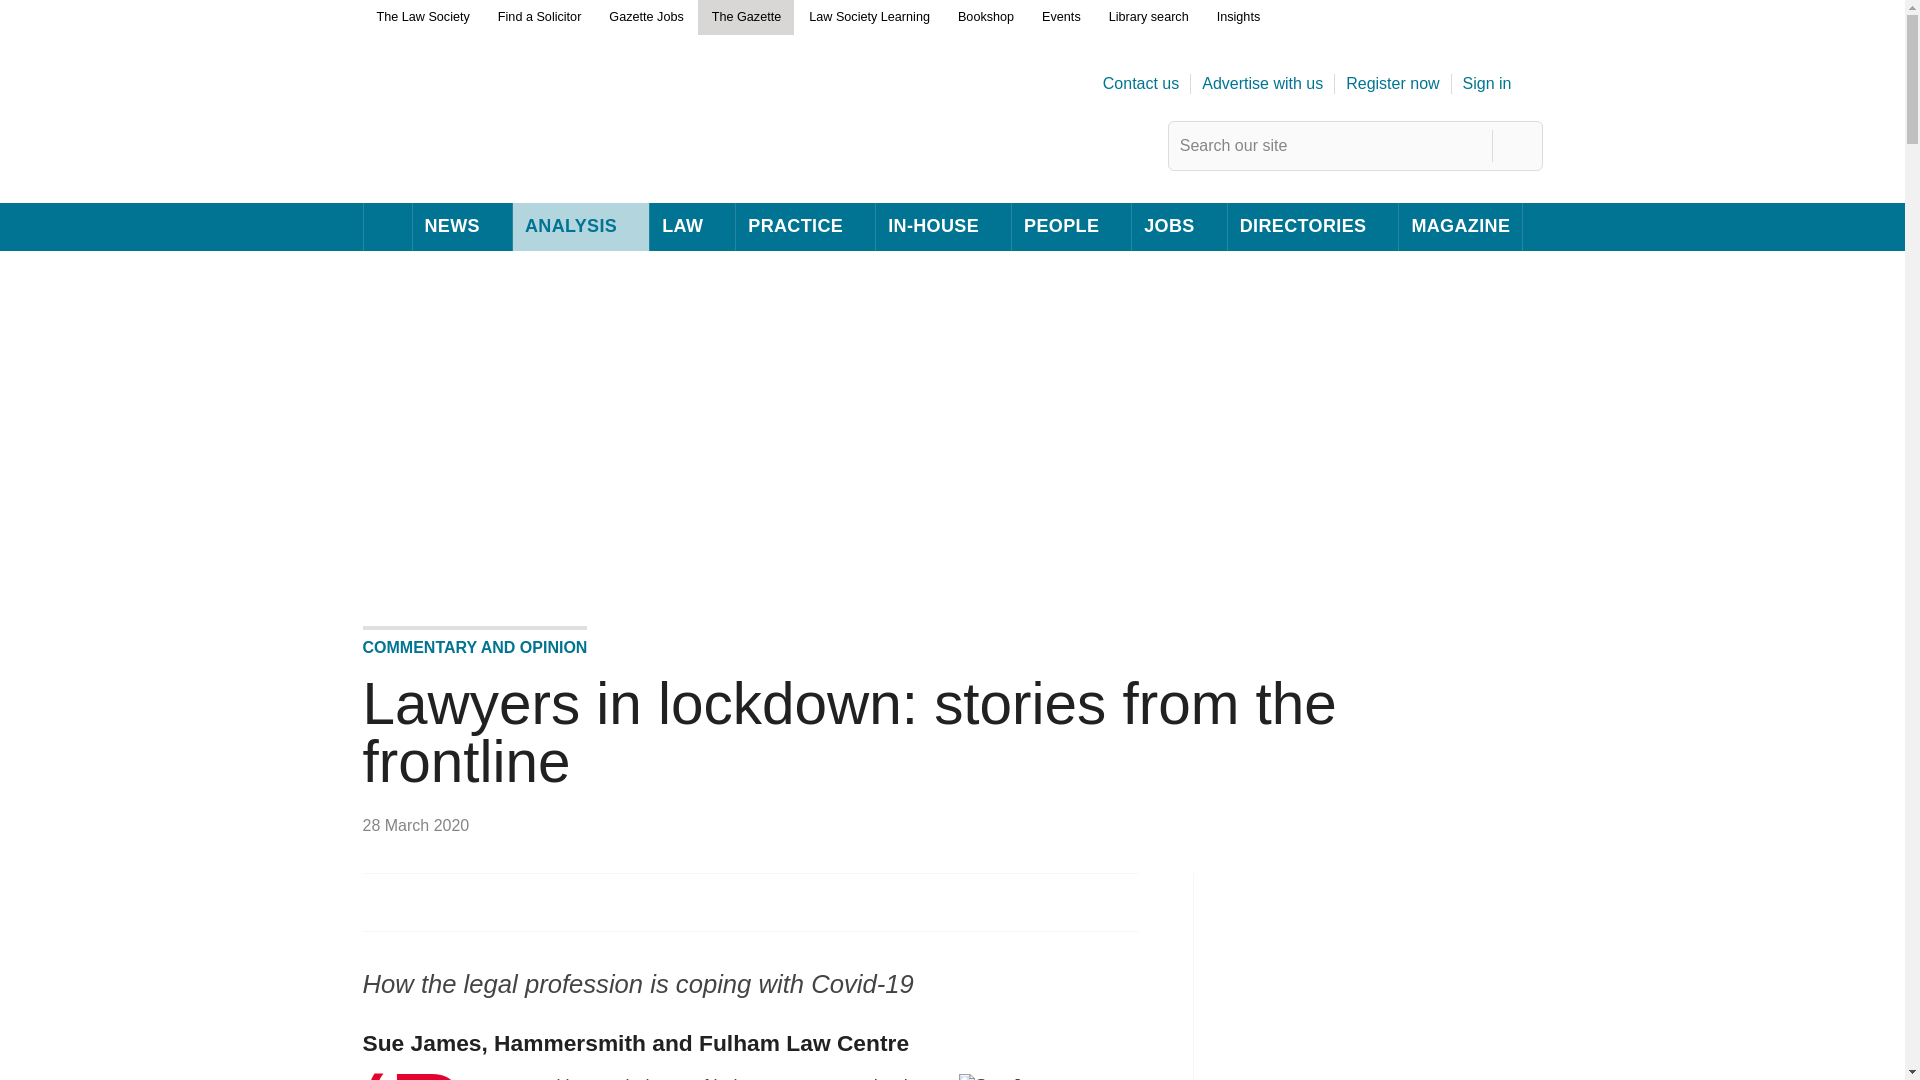  What do you see at coordinates (1518, 146) in the screenshot?
I see `SEARCH` at bounding box center [1518, 146].